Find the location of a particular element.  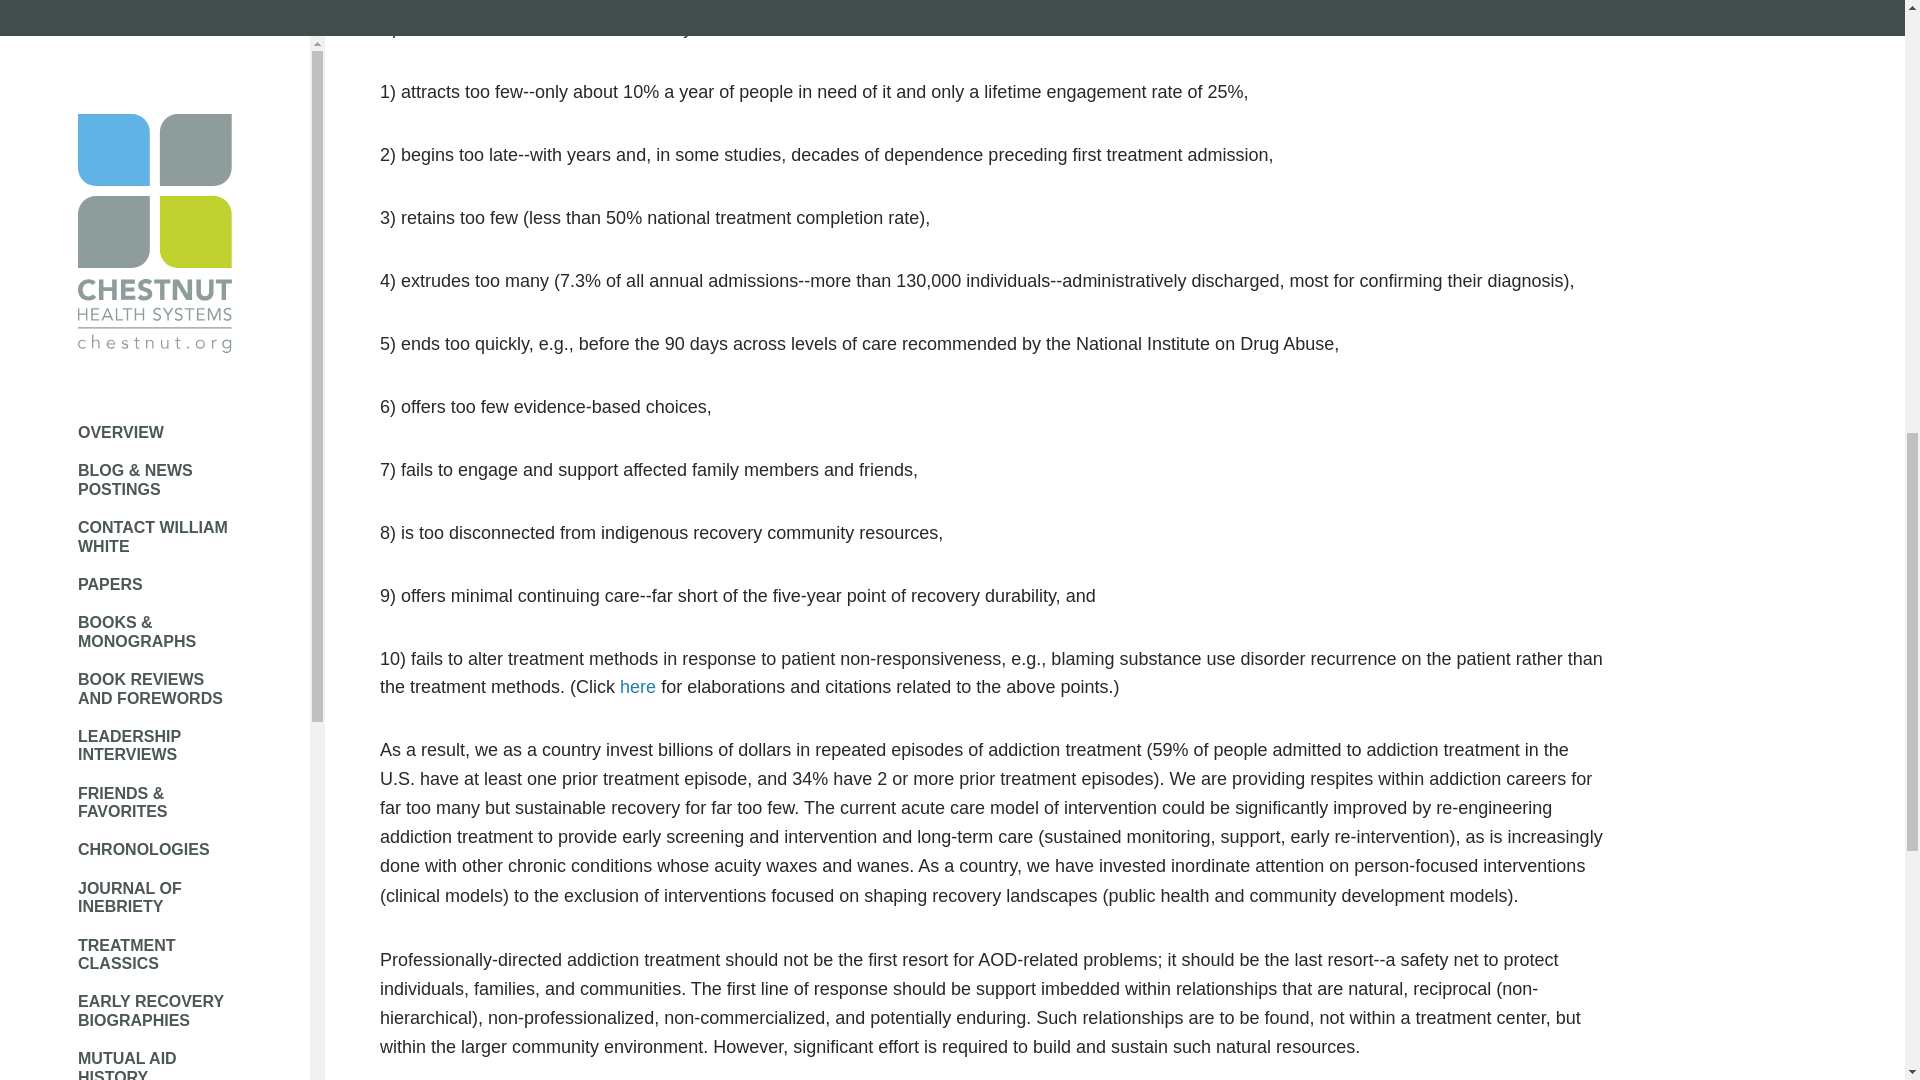

ERNIE KURTZ is located at coordinates (155, 36).